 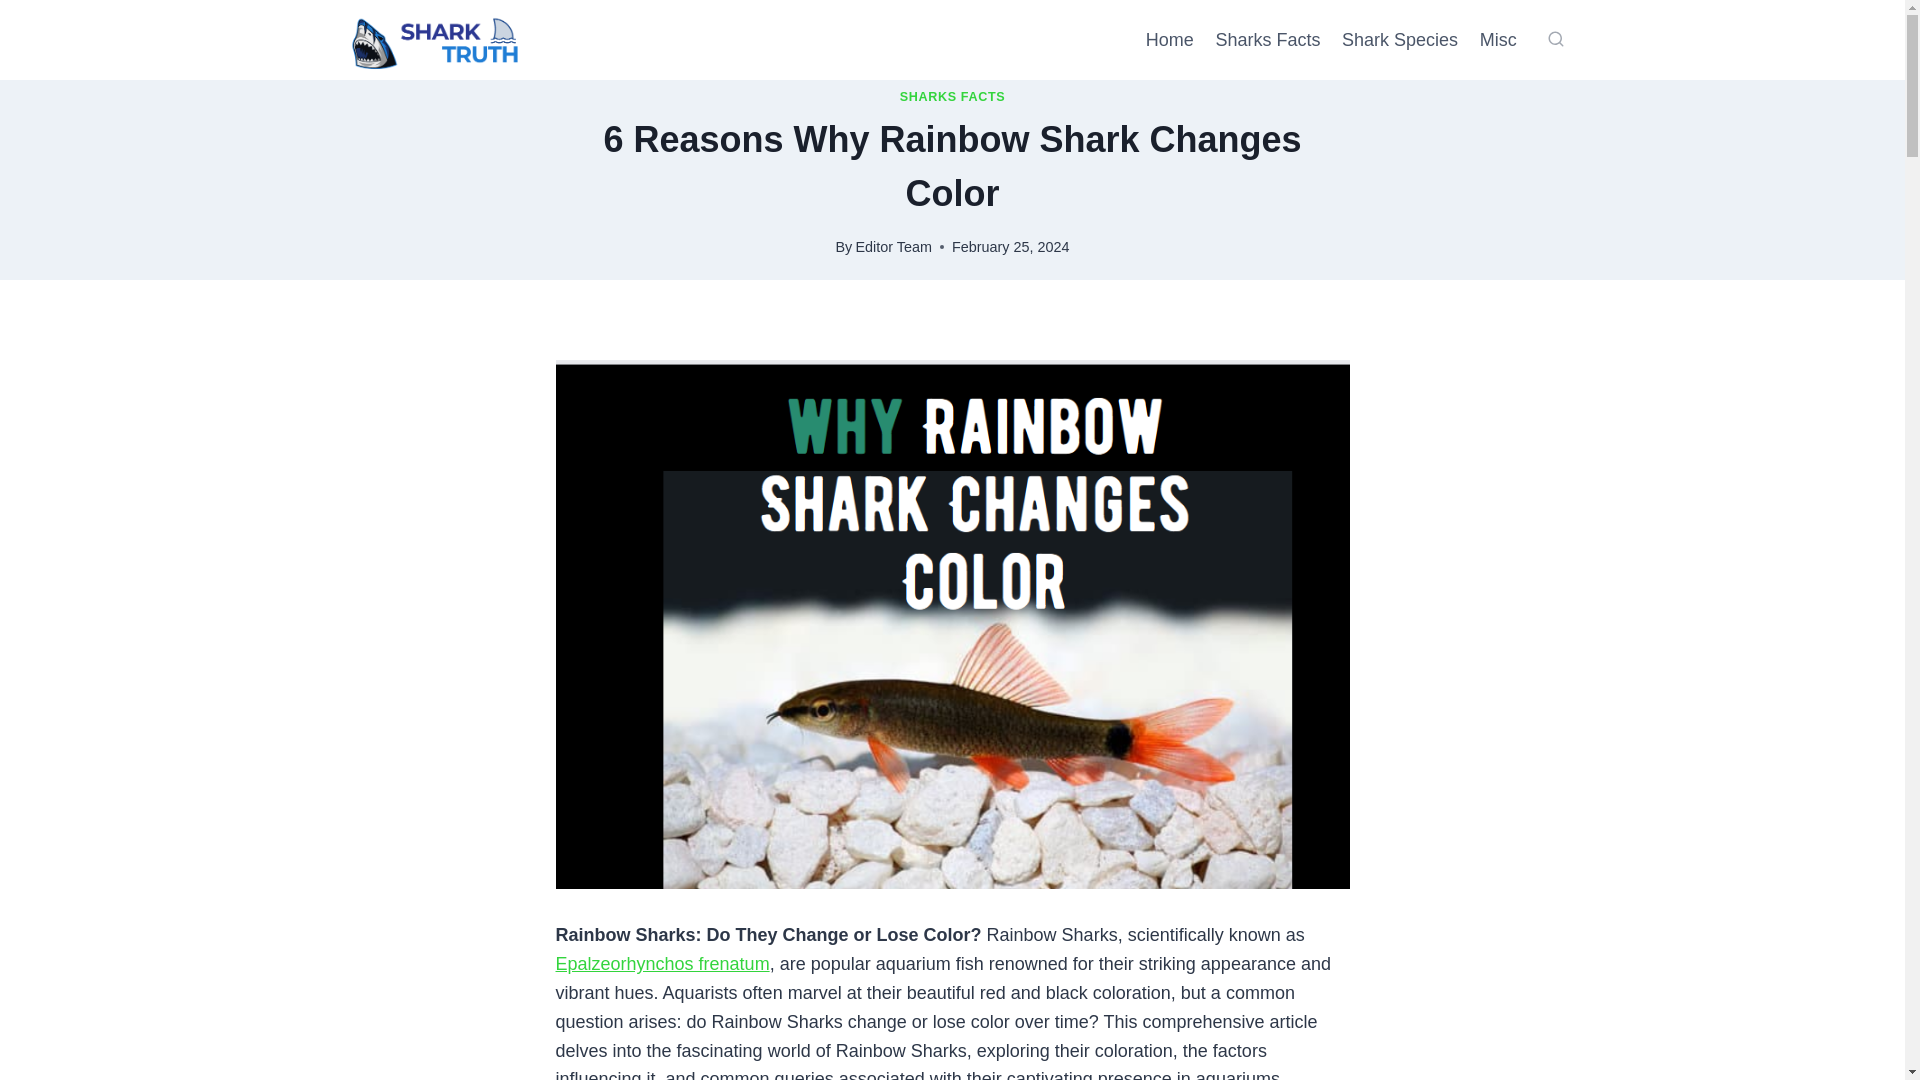 I want to click on Shark Species, so click(x=1399, y=40).